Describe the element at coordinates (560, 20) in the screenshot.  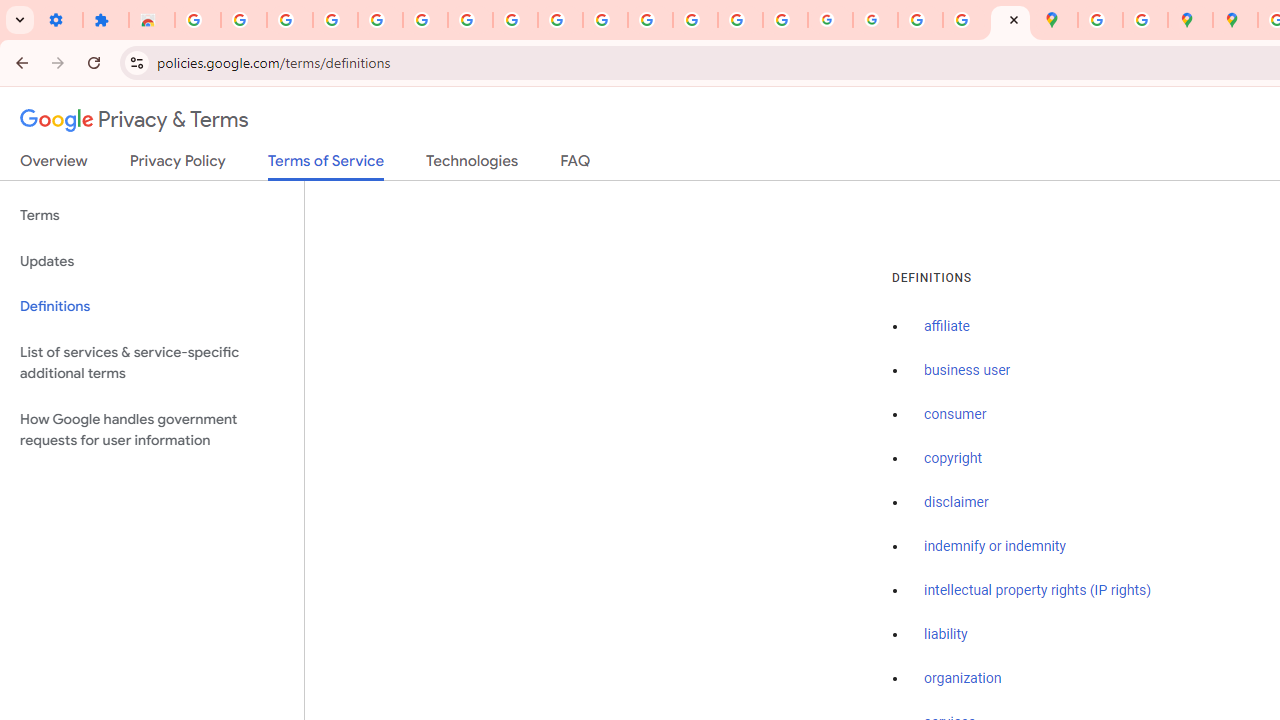
I see `YouTube` at that location.